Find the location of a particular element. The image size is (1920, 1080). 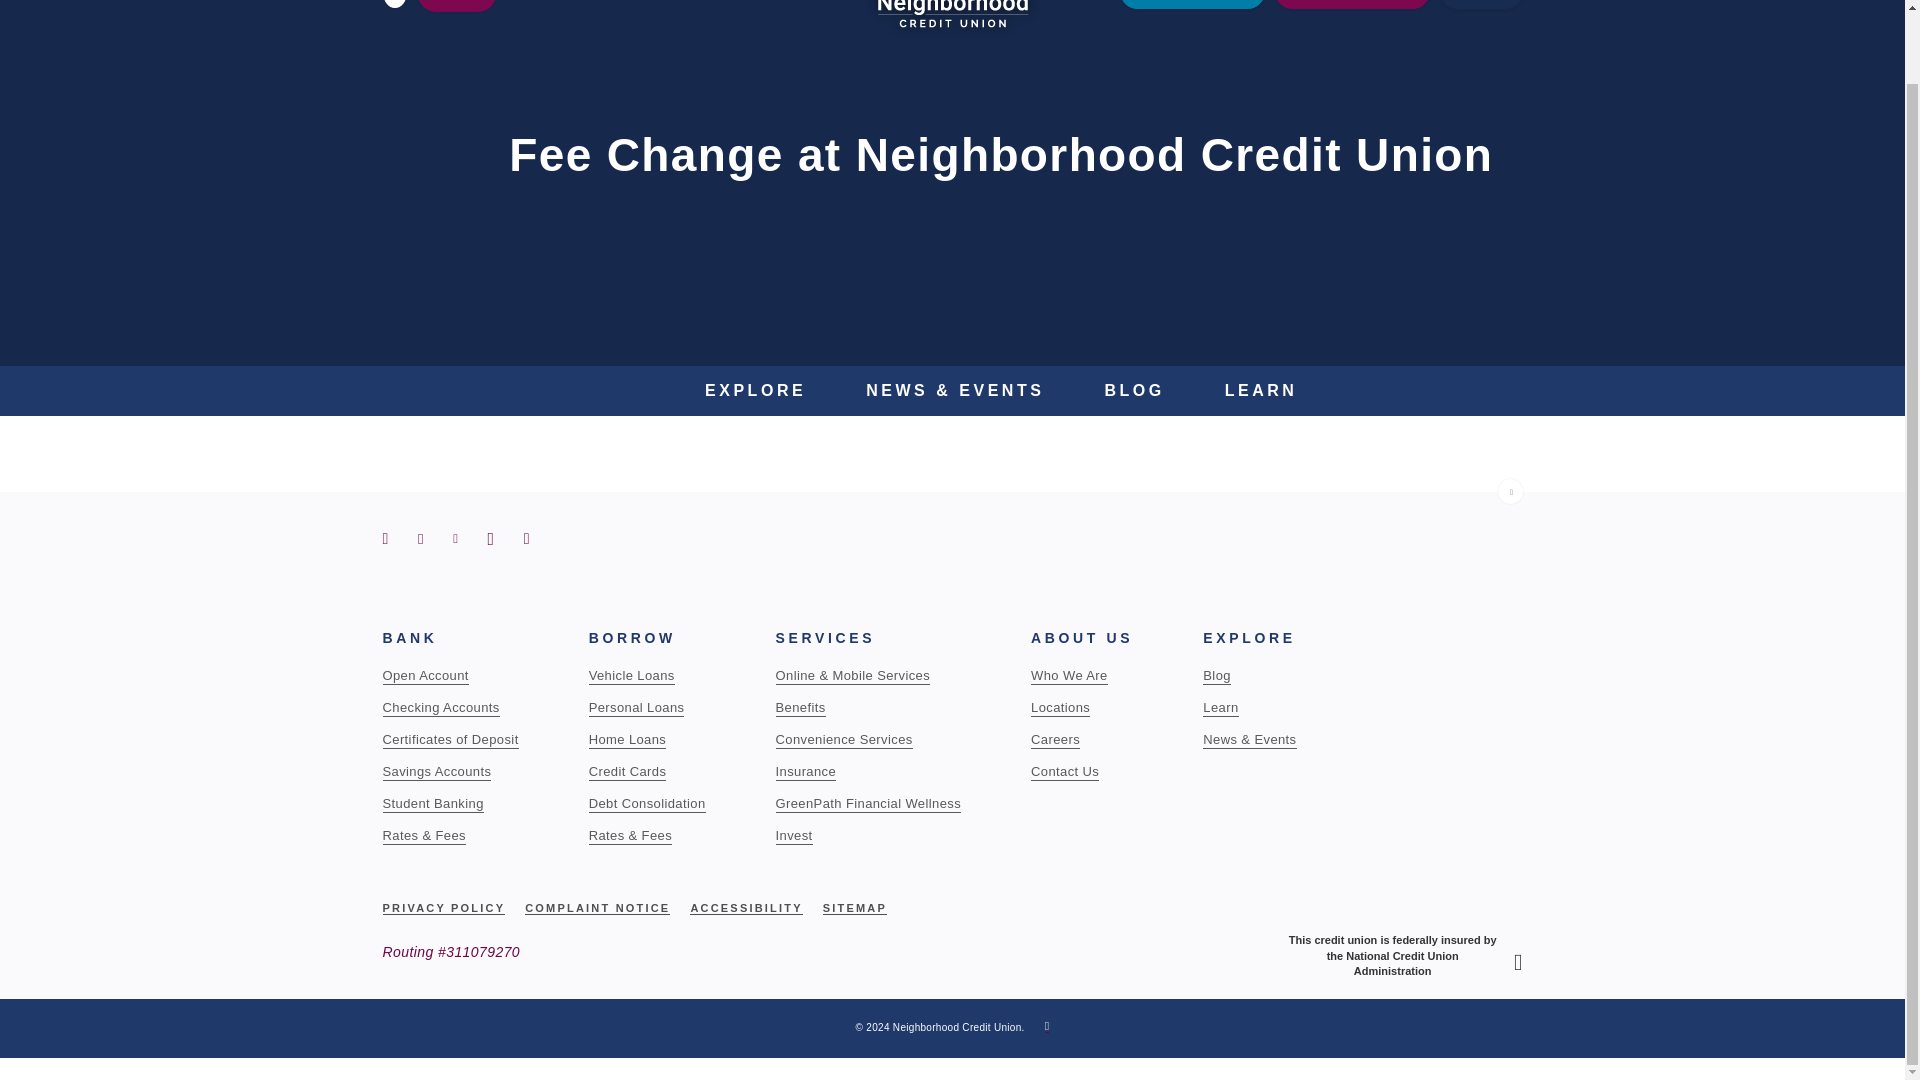

SEARCH SITE is located at coordinates (394, 3).